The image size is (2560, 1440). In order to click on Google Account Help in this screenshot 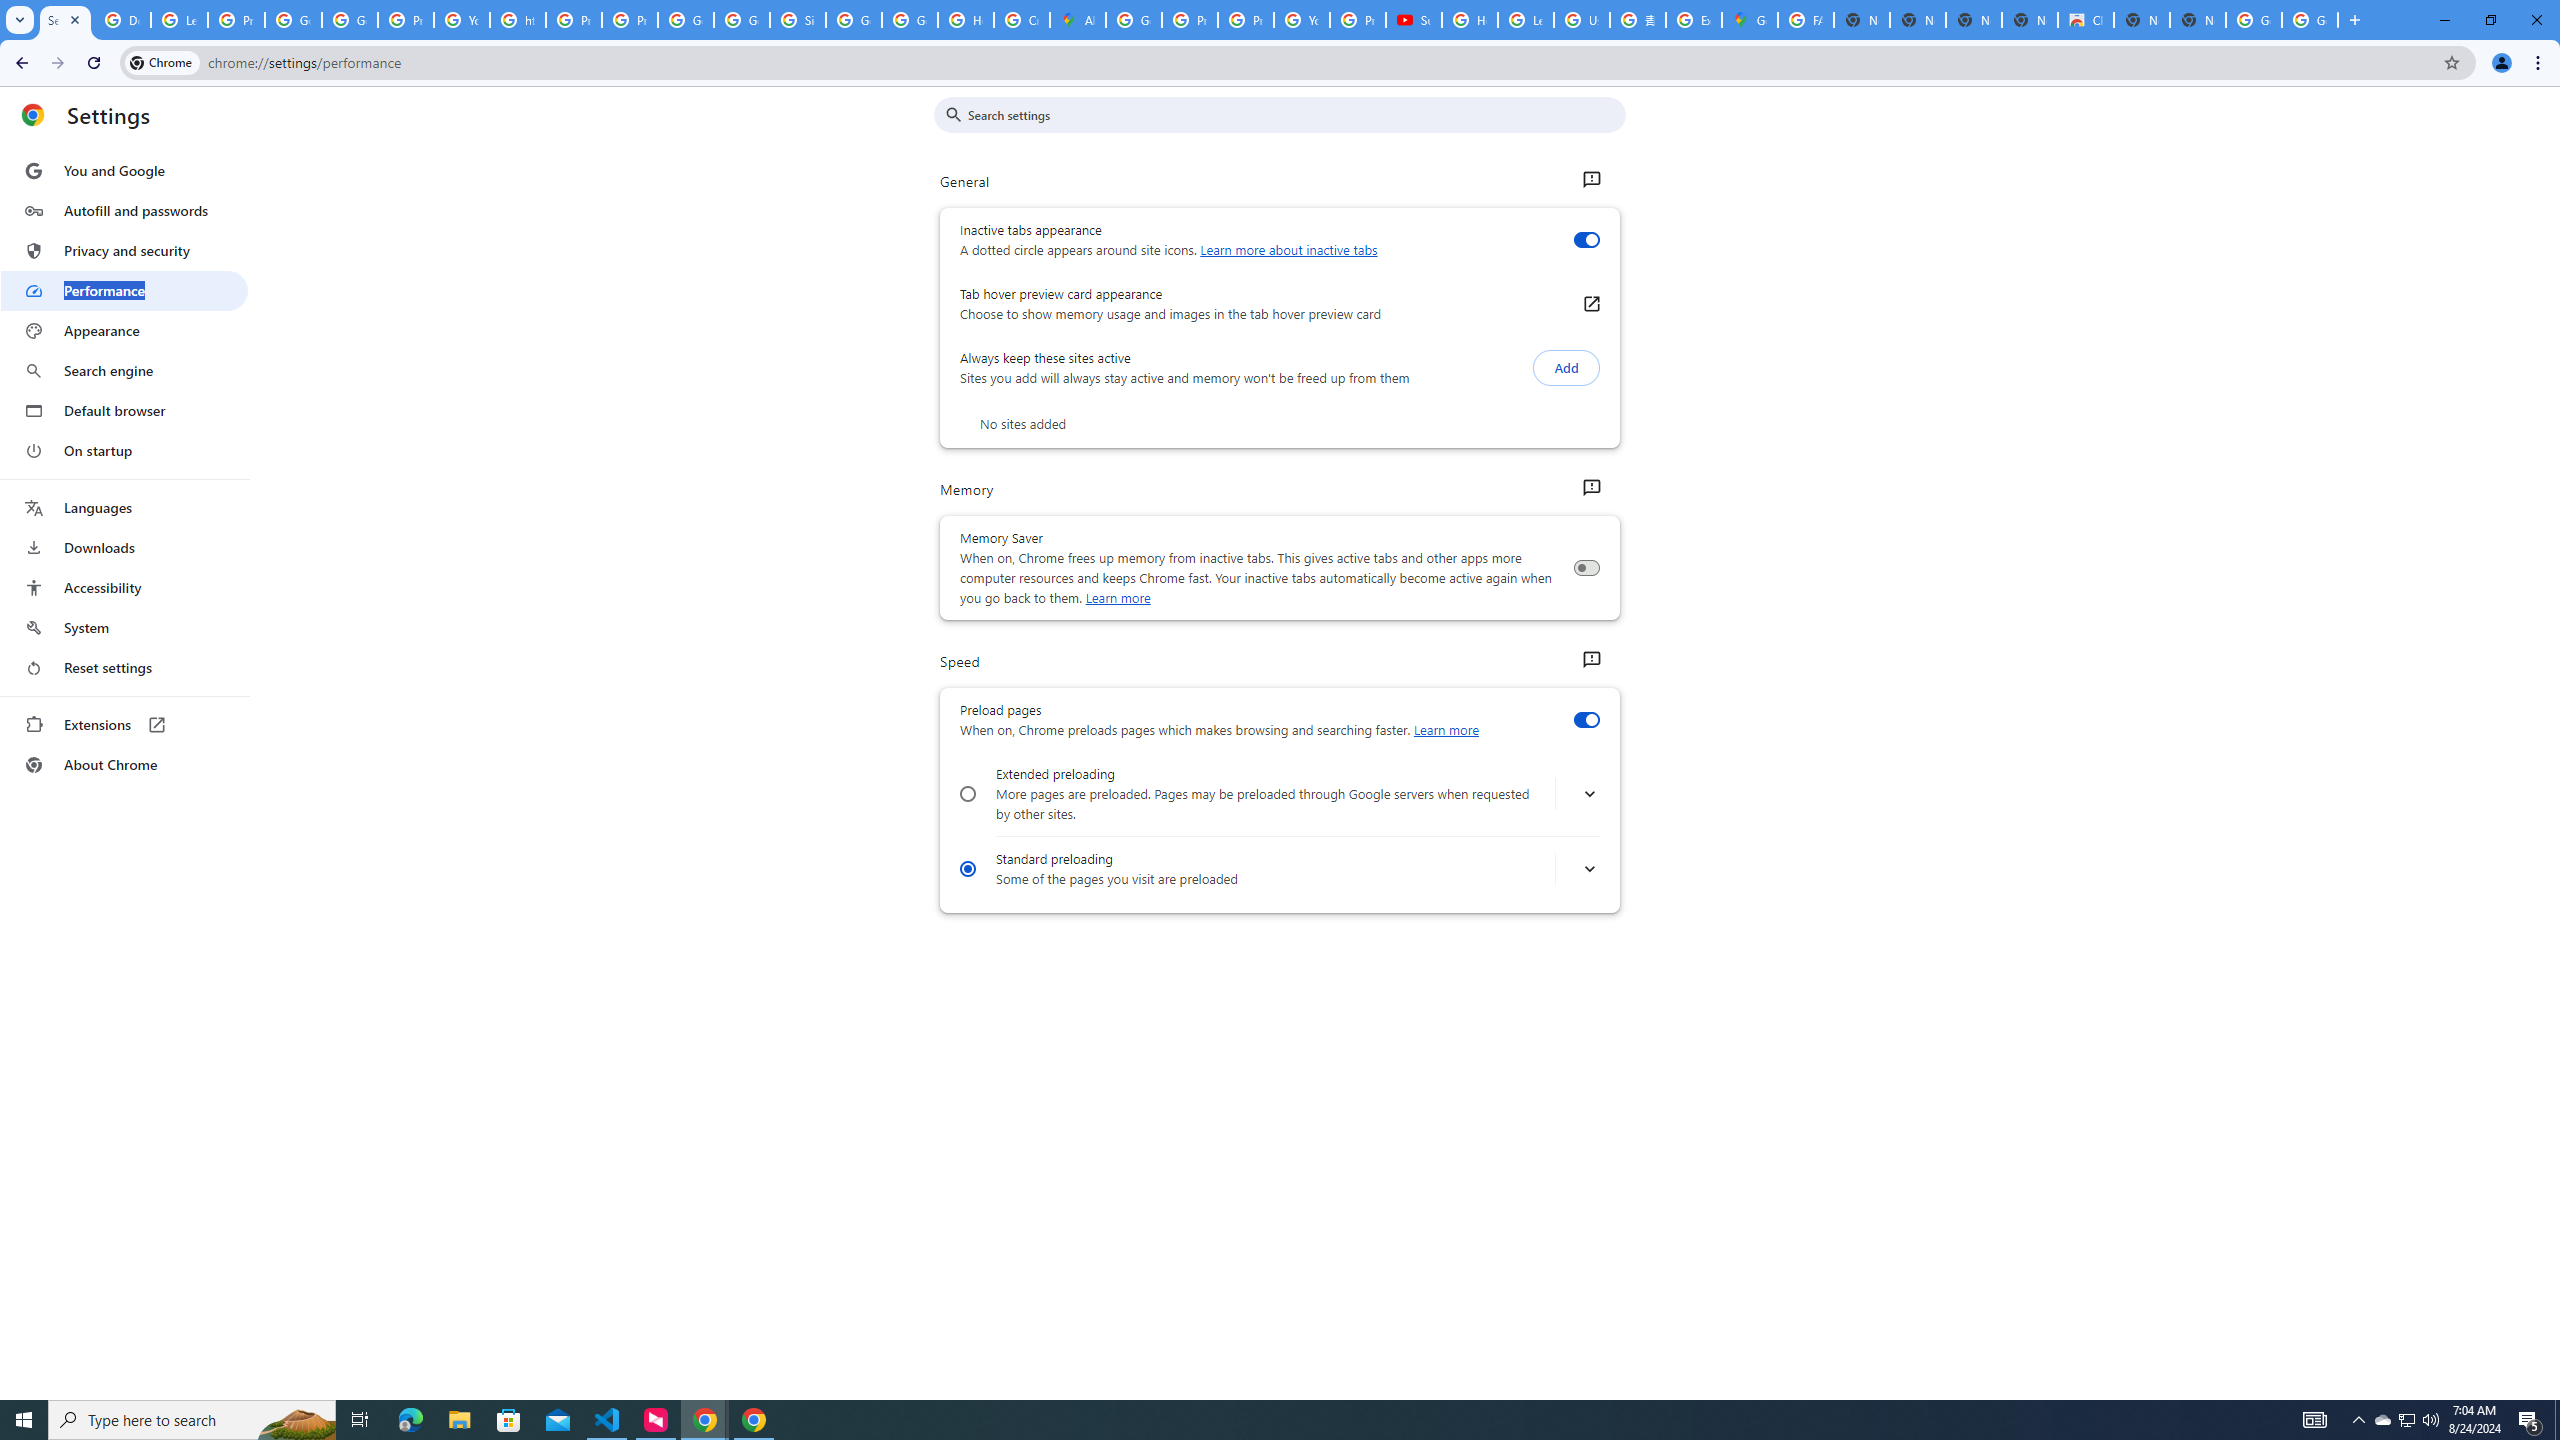, I will do `click(349, 20)`.